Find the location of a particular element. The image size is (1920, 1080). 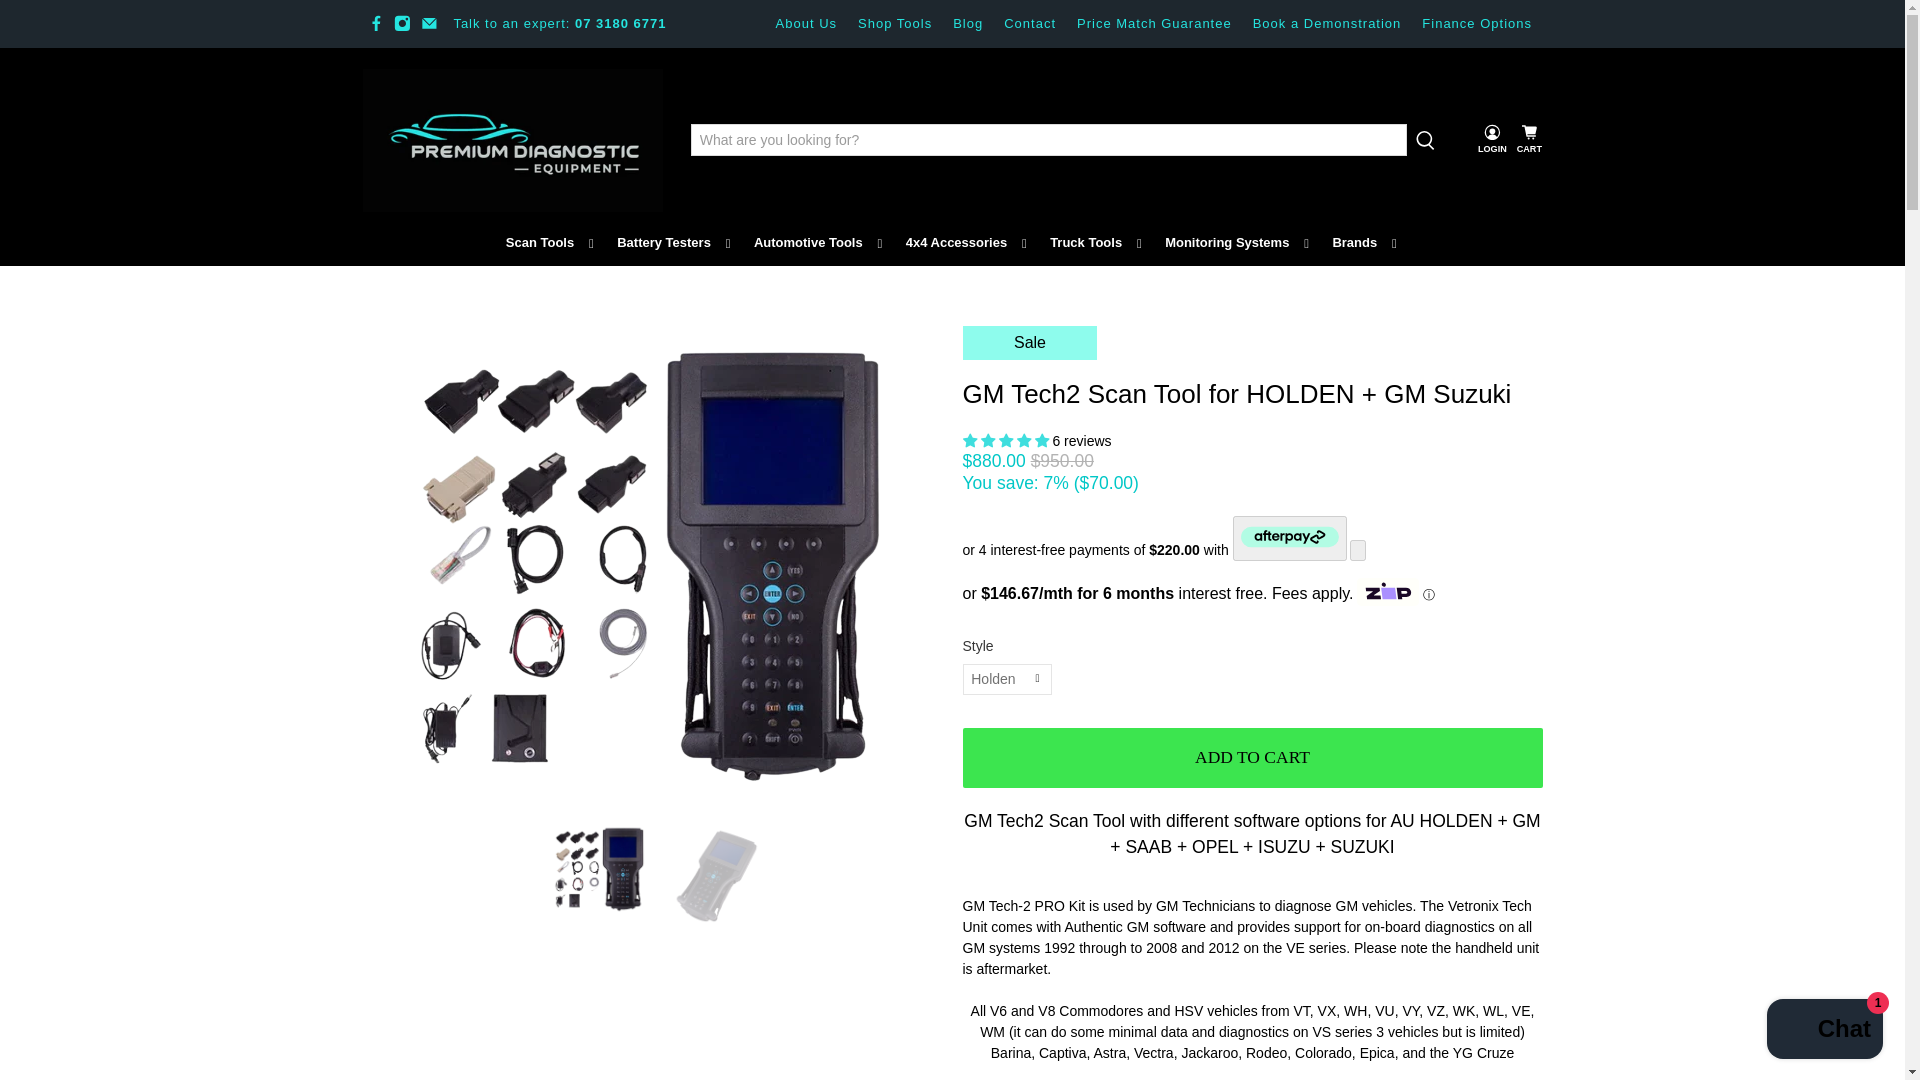

Talk to an expert: 07 3180 6771 is located at coordinates (560, 24).